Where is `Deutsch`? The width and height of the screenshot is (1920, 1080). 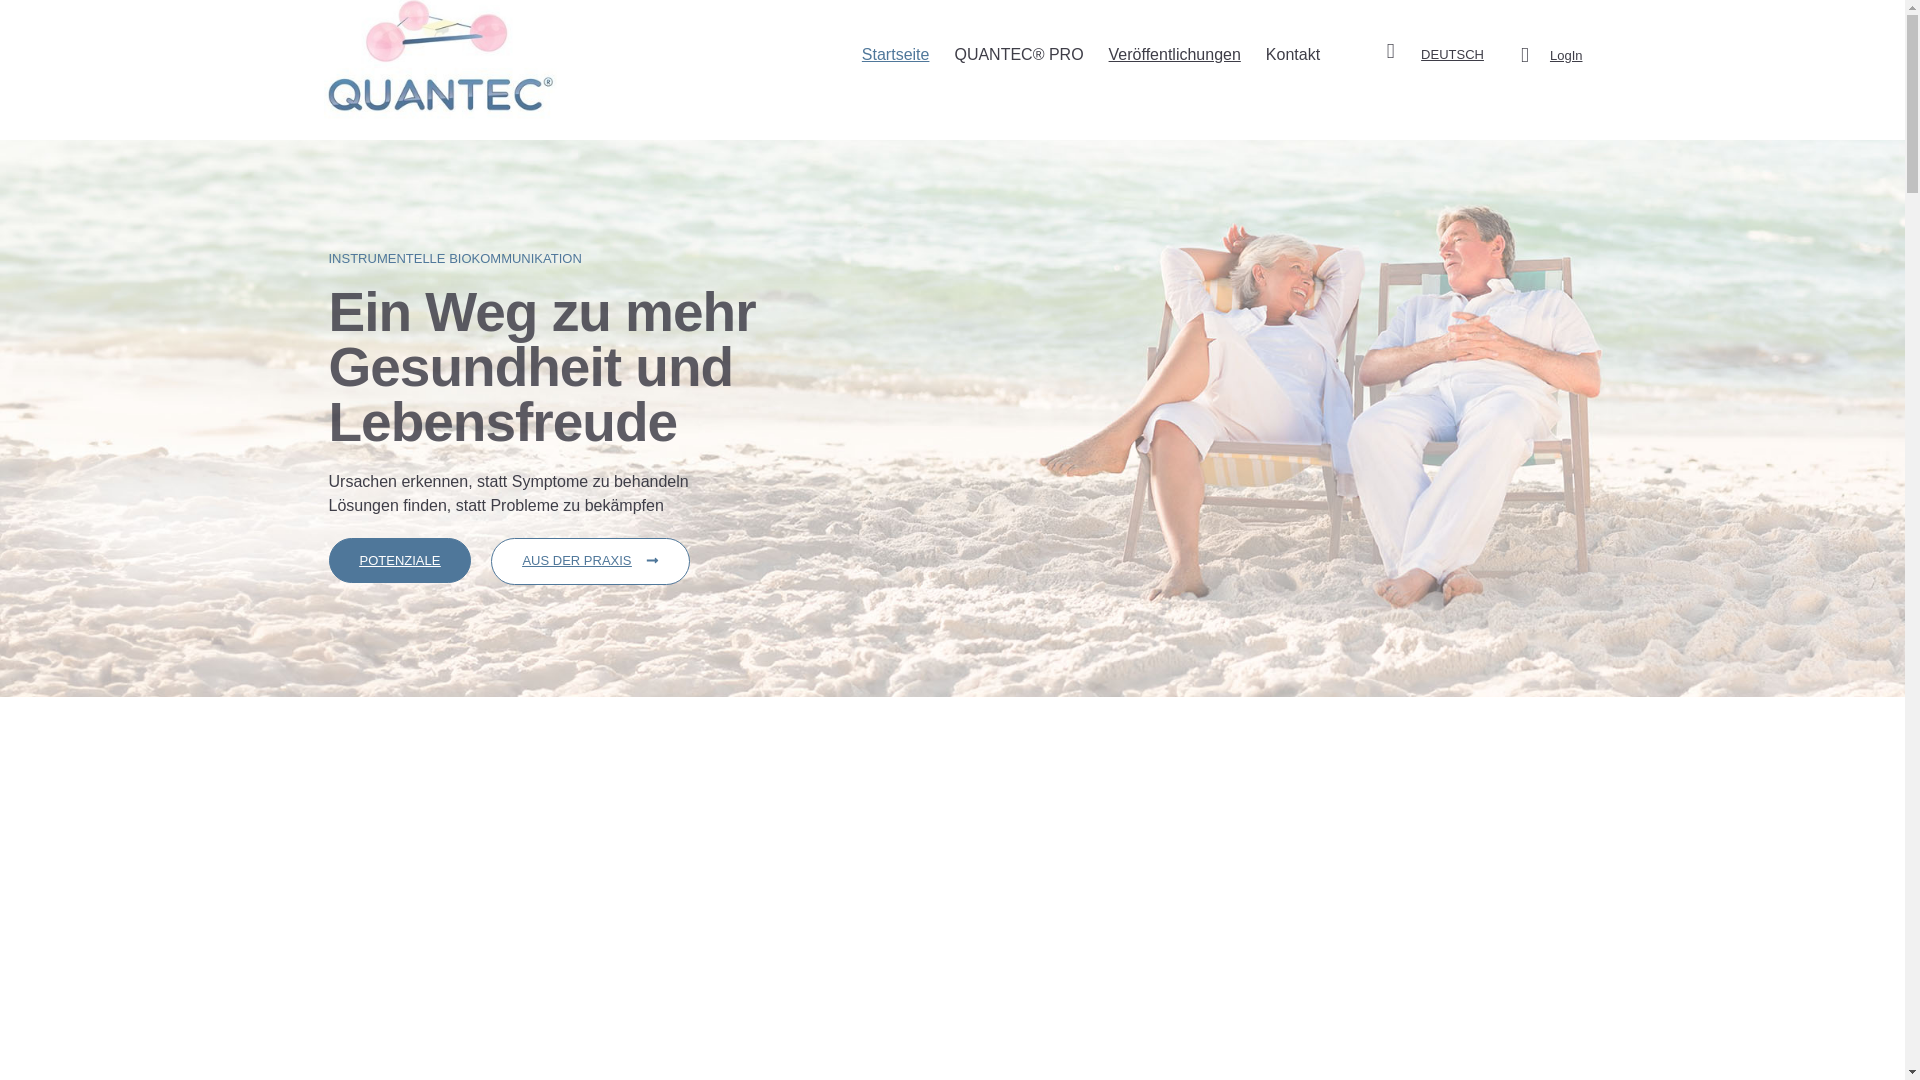
Deutsch is located at coordinates (1452, 54).